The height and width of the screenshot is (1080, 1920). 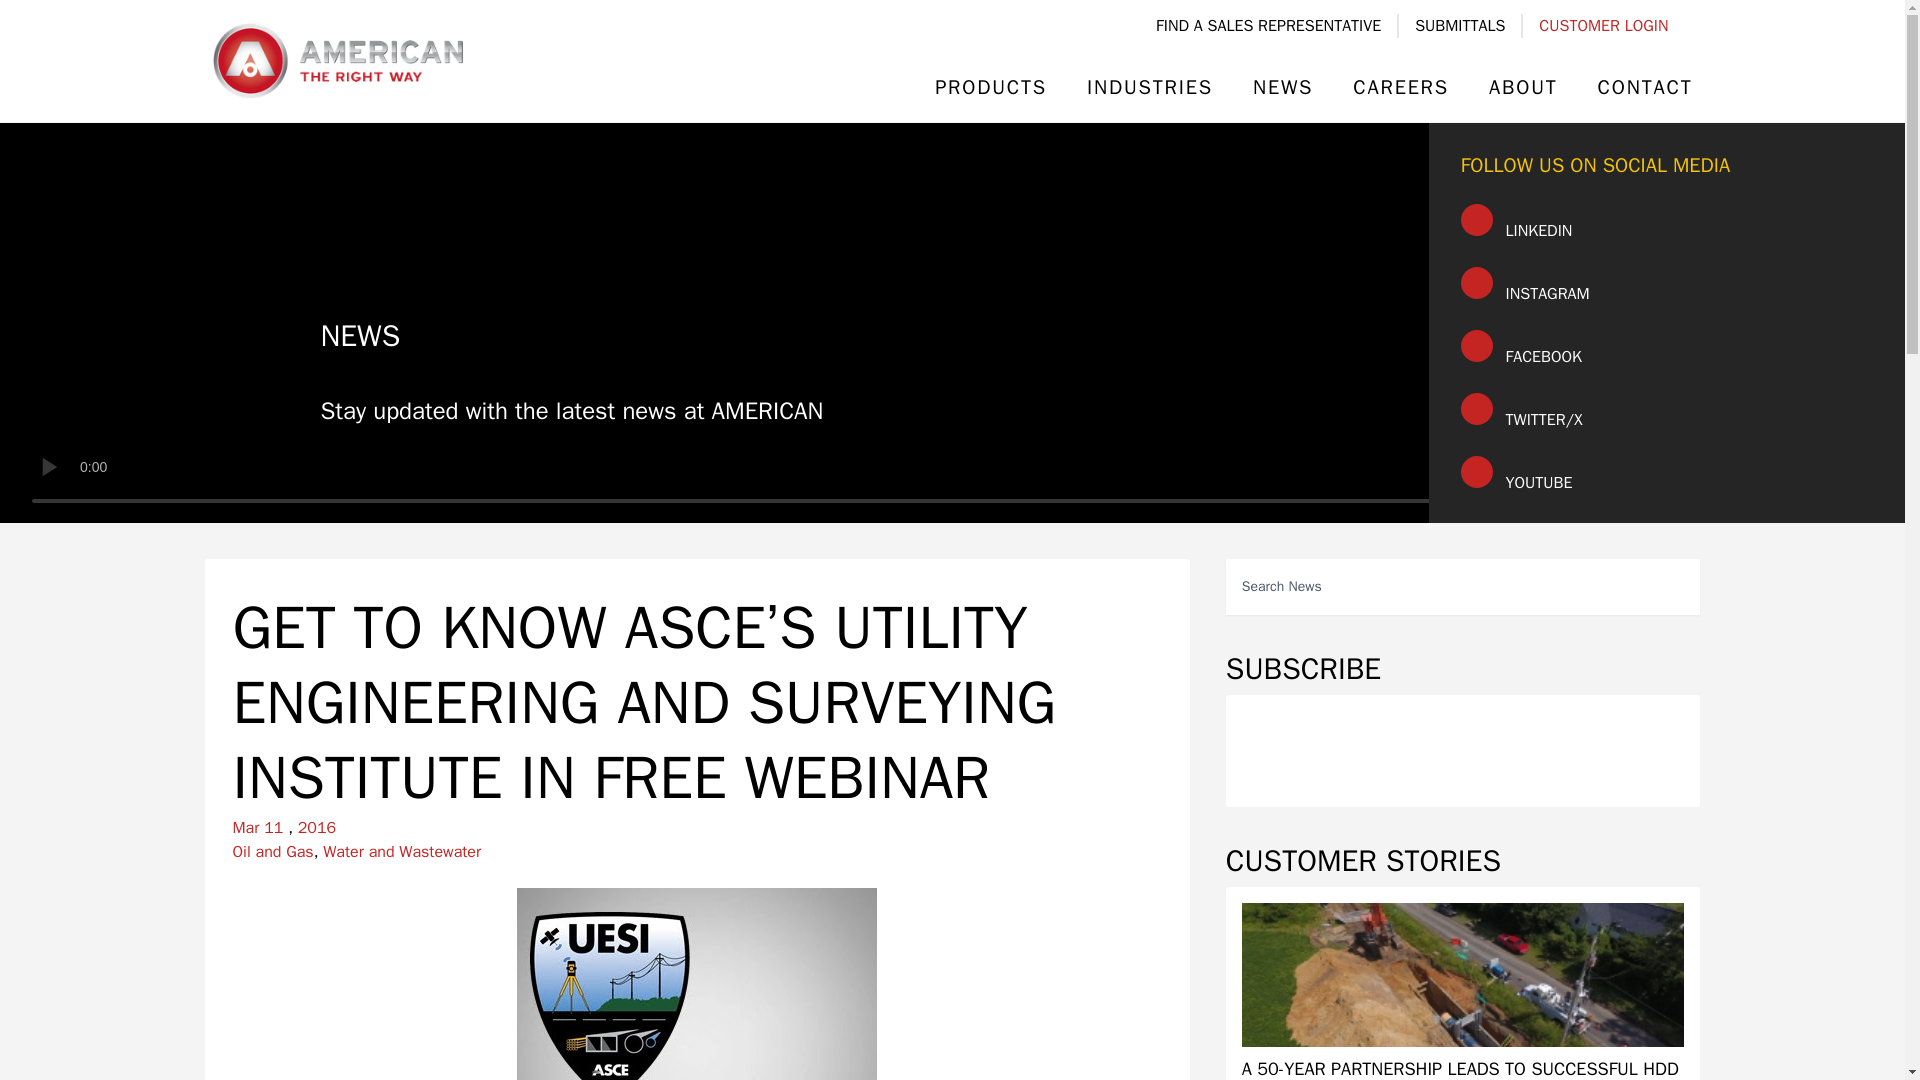 I want to click on SUBMITTALS, so click(x=1460, y=26).